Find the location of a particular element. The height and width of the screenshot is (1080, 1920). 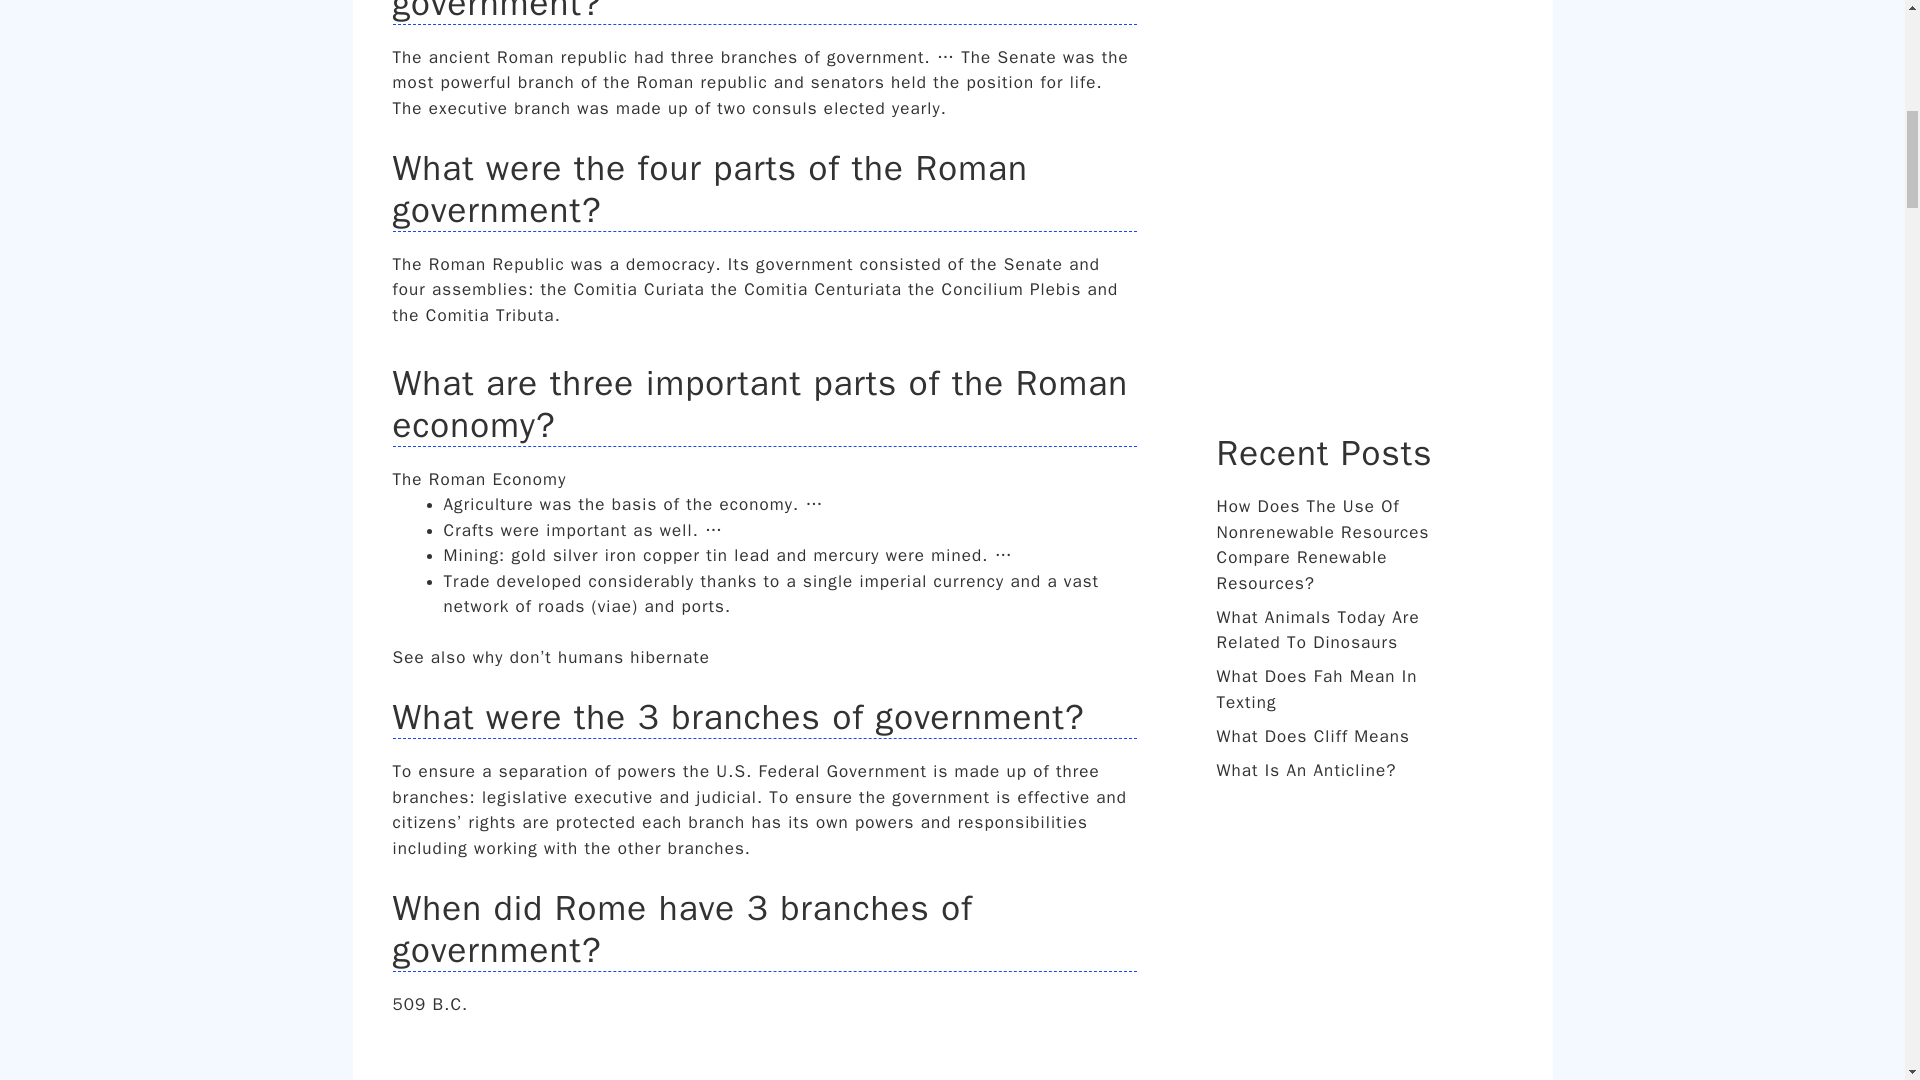

What Does Cliff Means is located at coordinates (1312, 736).